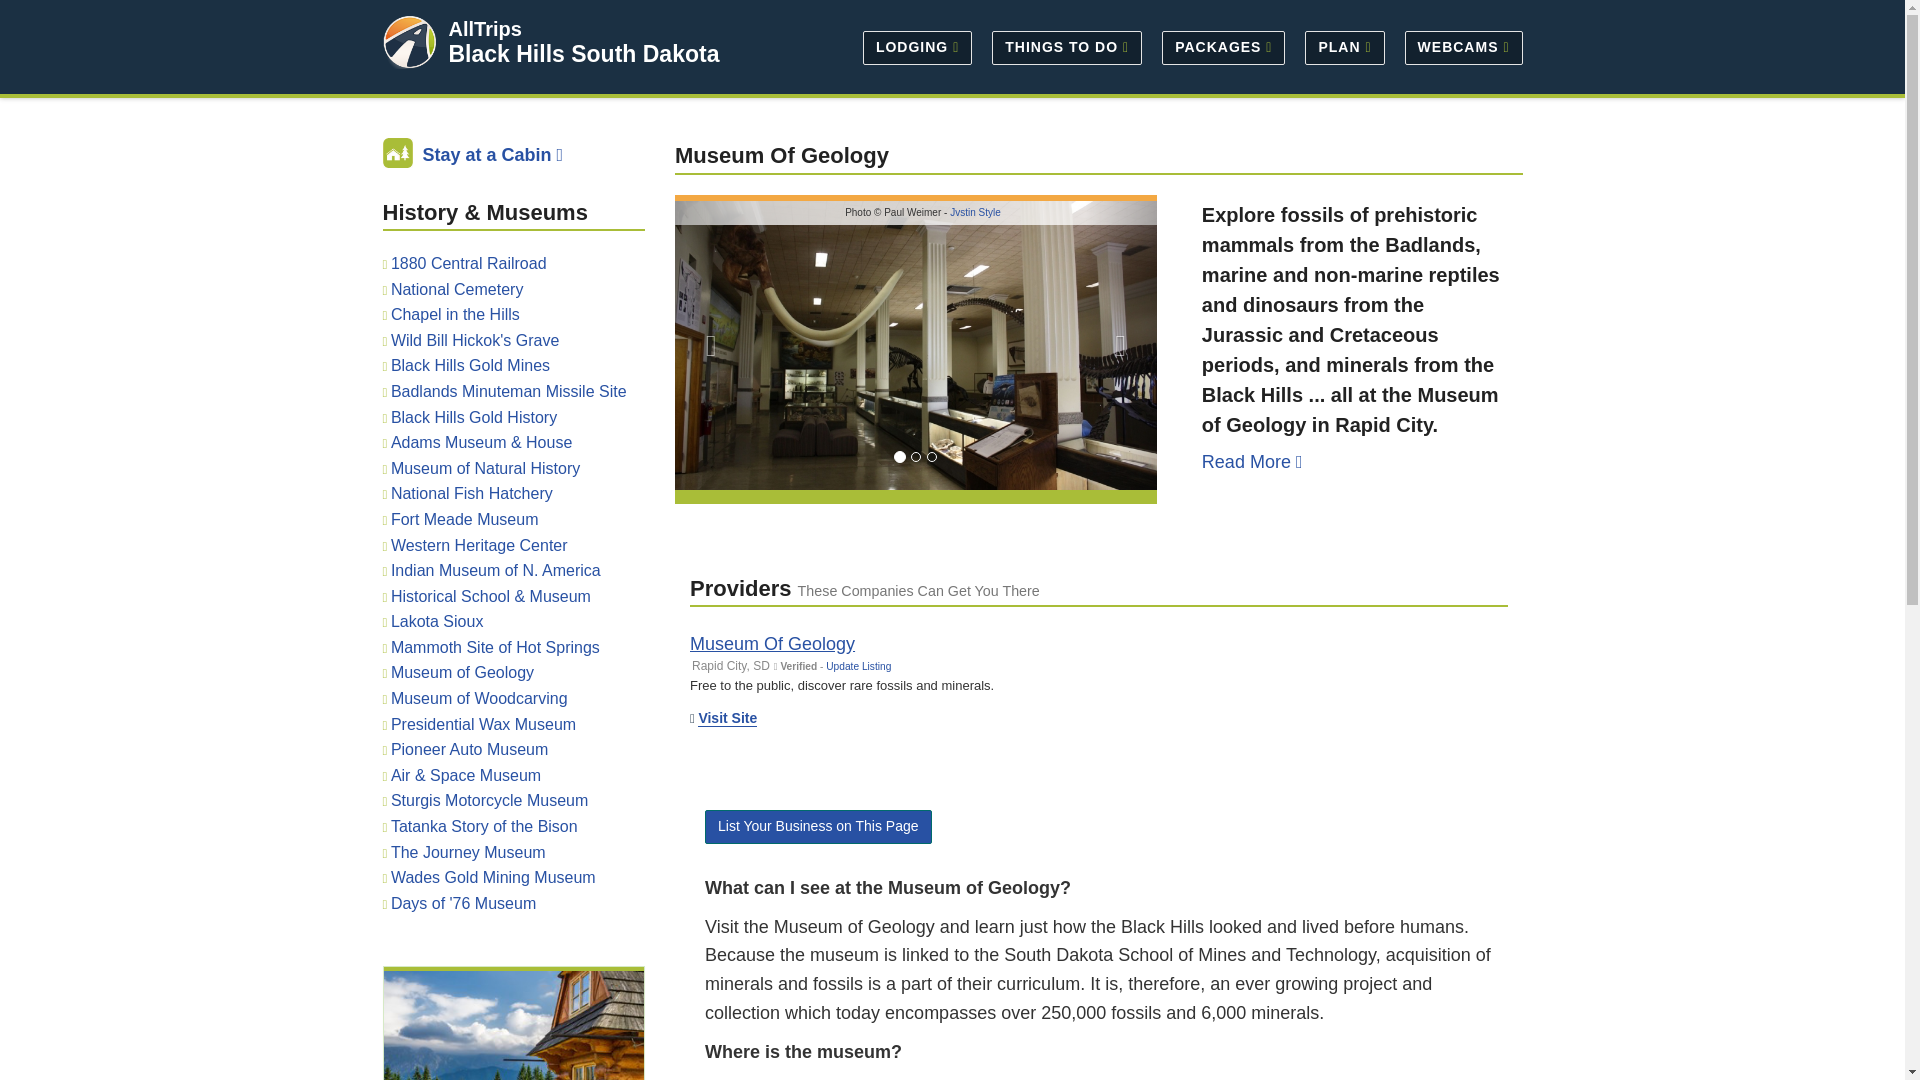  Describe the element at coordinates (1066, 46) in the screenshot. I see `THINGS TO DO` at that location.